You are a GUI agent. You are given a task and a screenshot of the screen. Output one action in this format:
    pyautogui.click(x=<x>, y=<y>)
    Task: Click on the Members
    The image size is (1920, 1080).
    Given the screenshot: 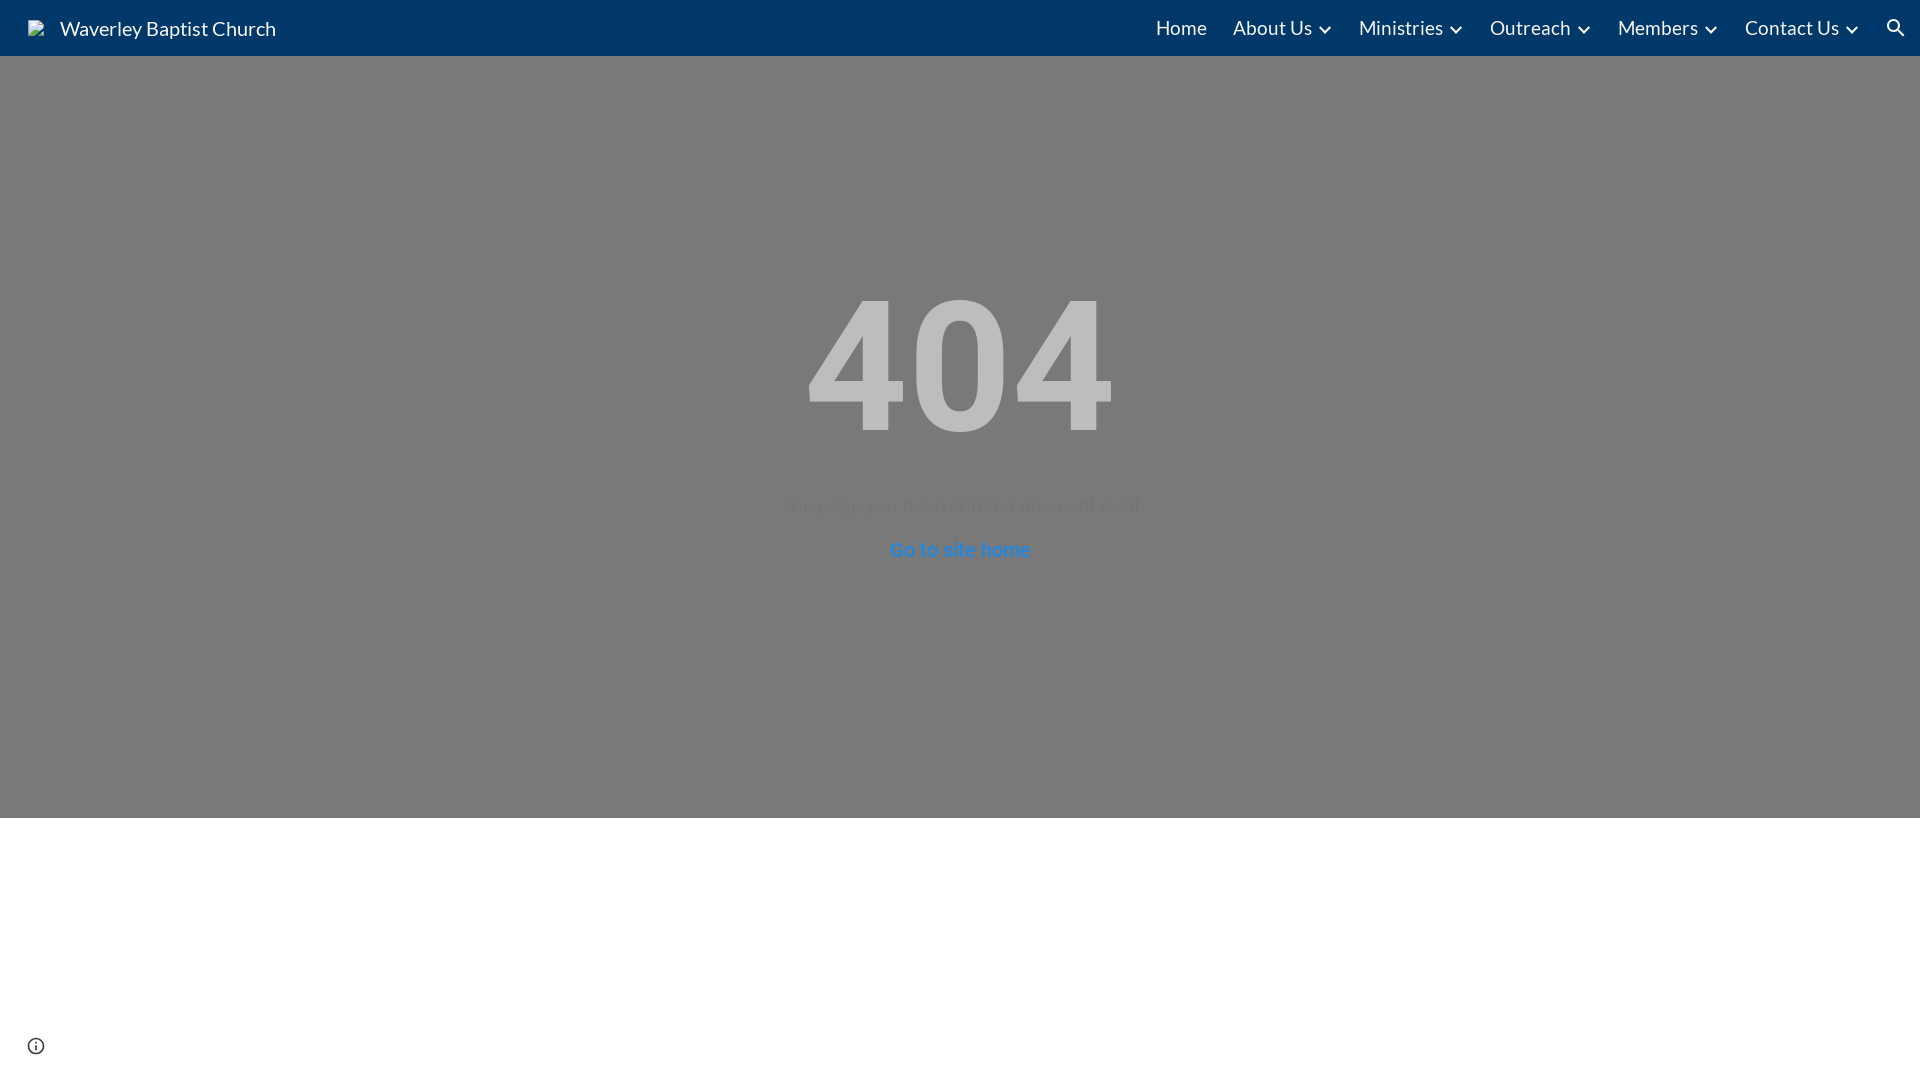 What is the action you would take?
    pyautogui.click(x=1658, y=28)
    